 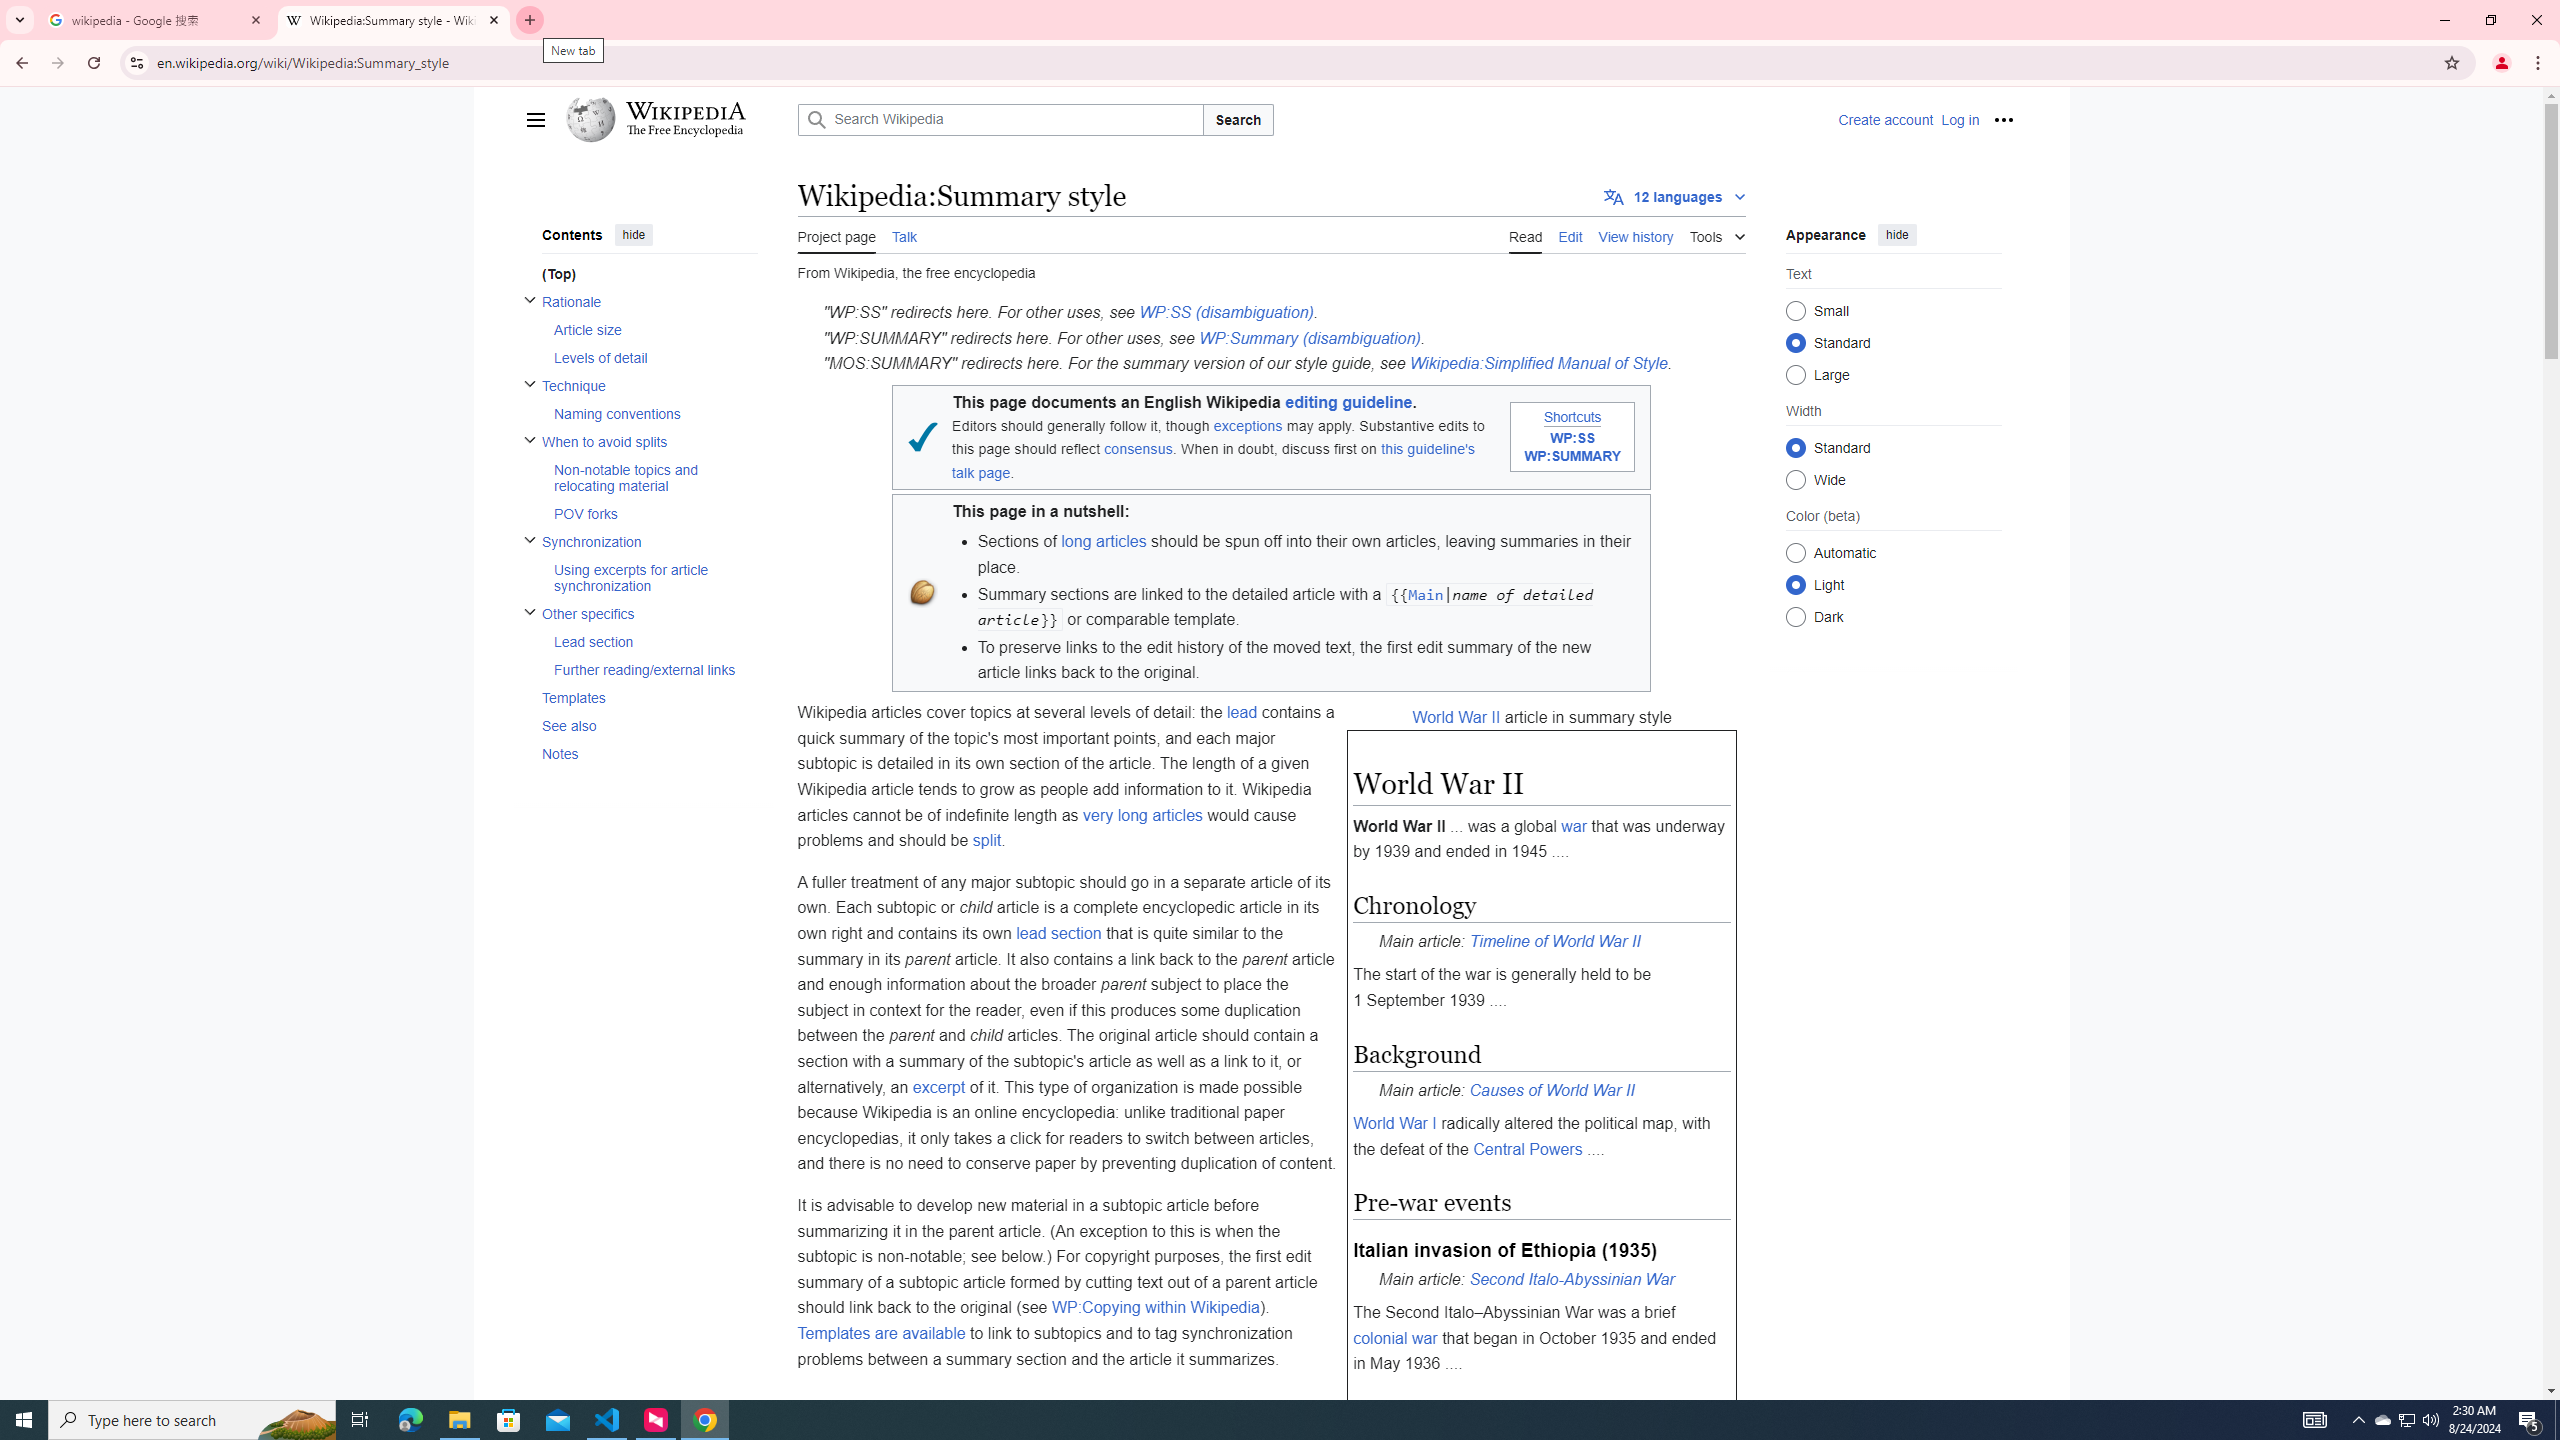 I want to click on WP:Summary (disambiguation), so click(x=1309, y=338).